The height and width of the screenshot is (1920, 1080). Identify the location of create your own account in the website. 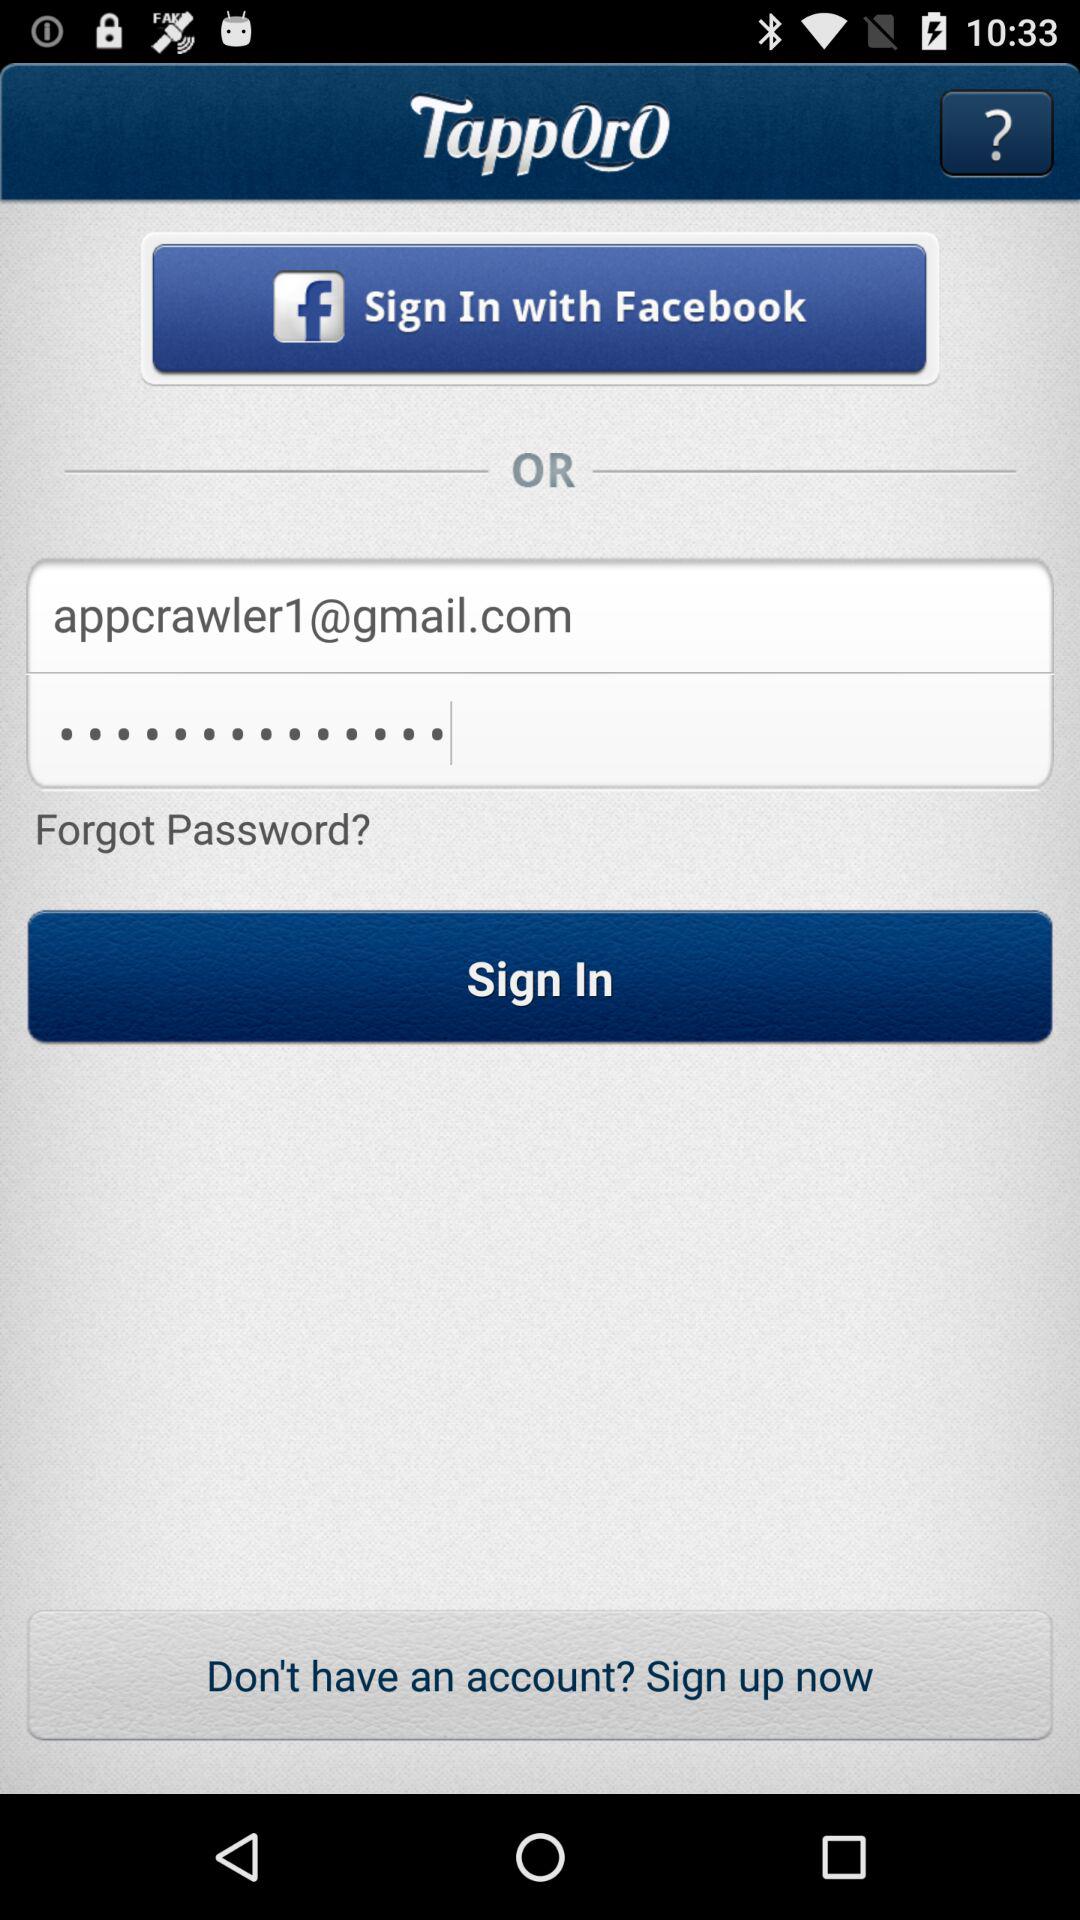
(540, 309).